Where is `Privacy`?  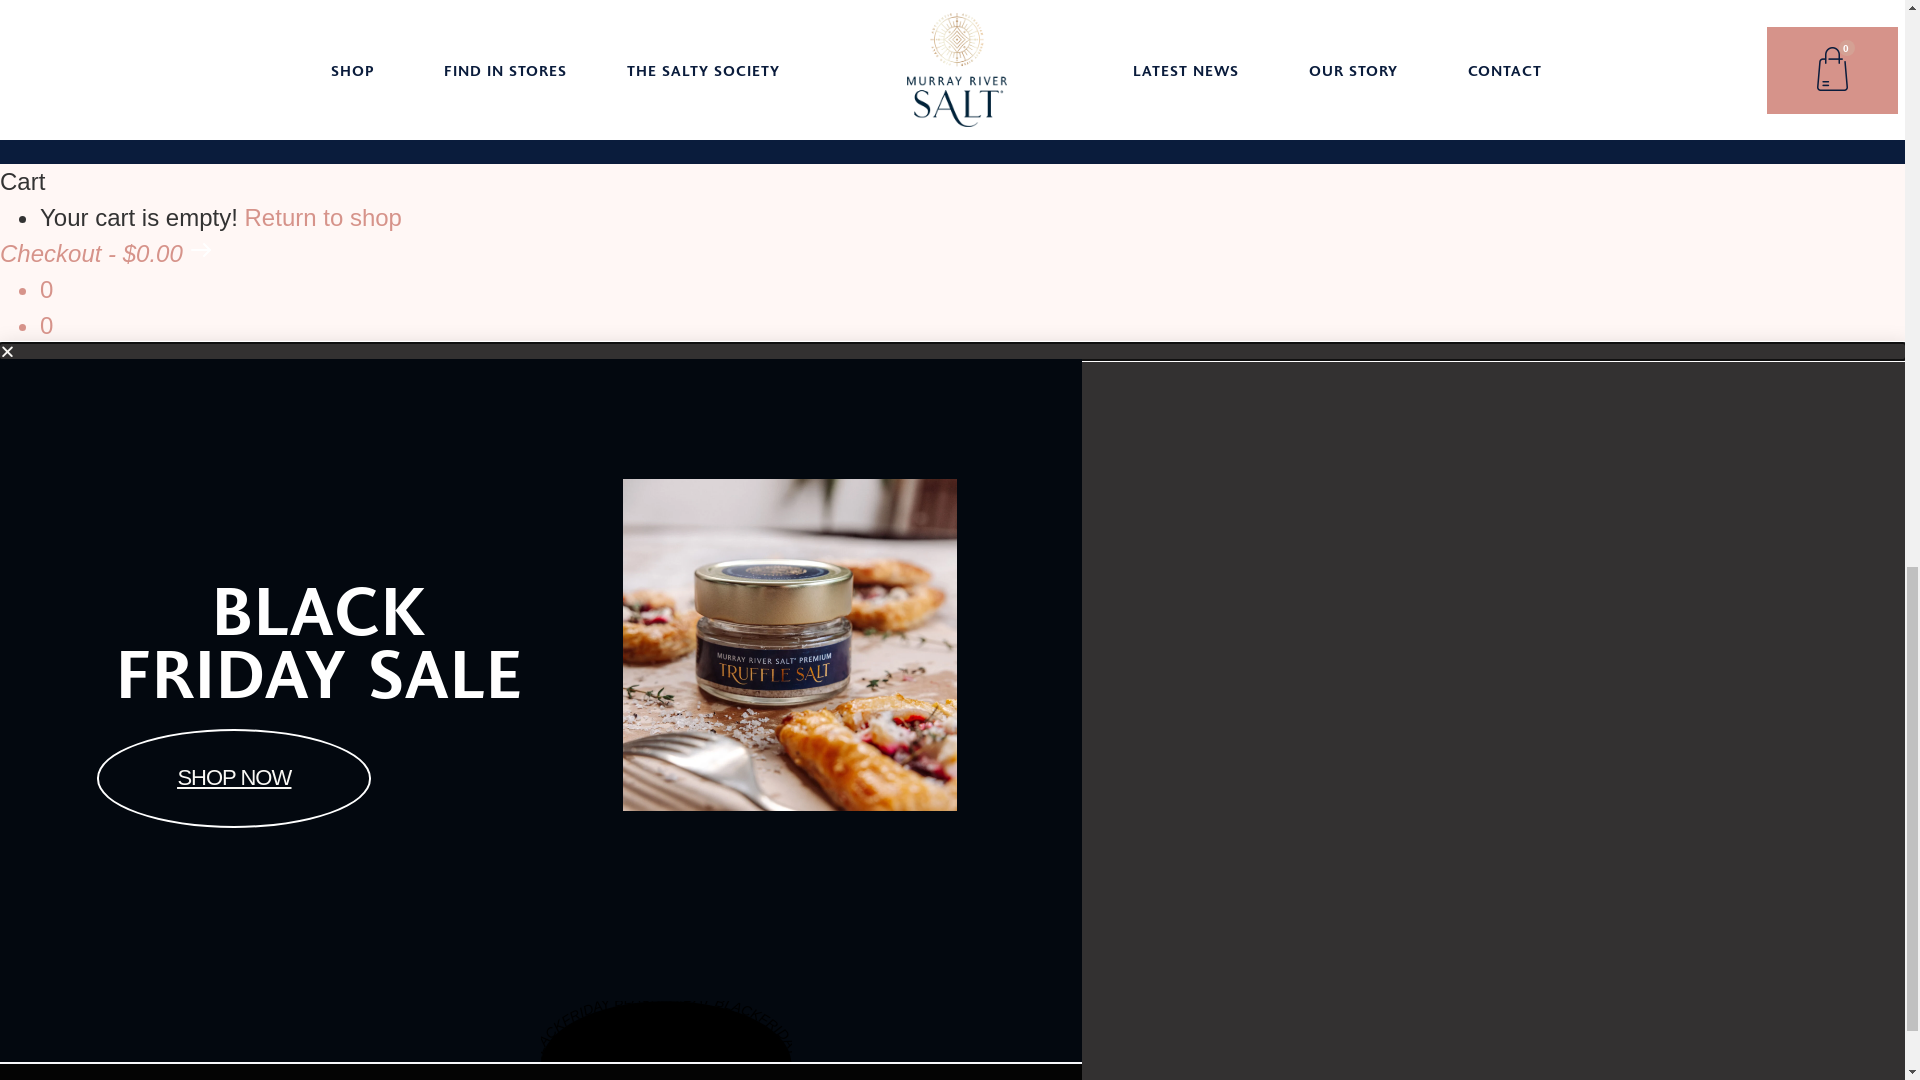
Privacy is located at coordinates (1410, 816).